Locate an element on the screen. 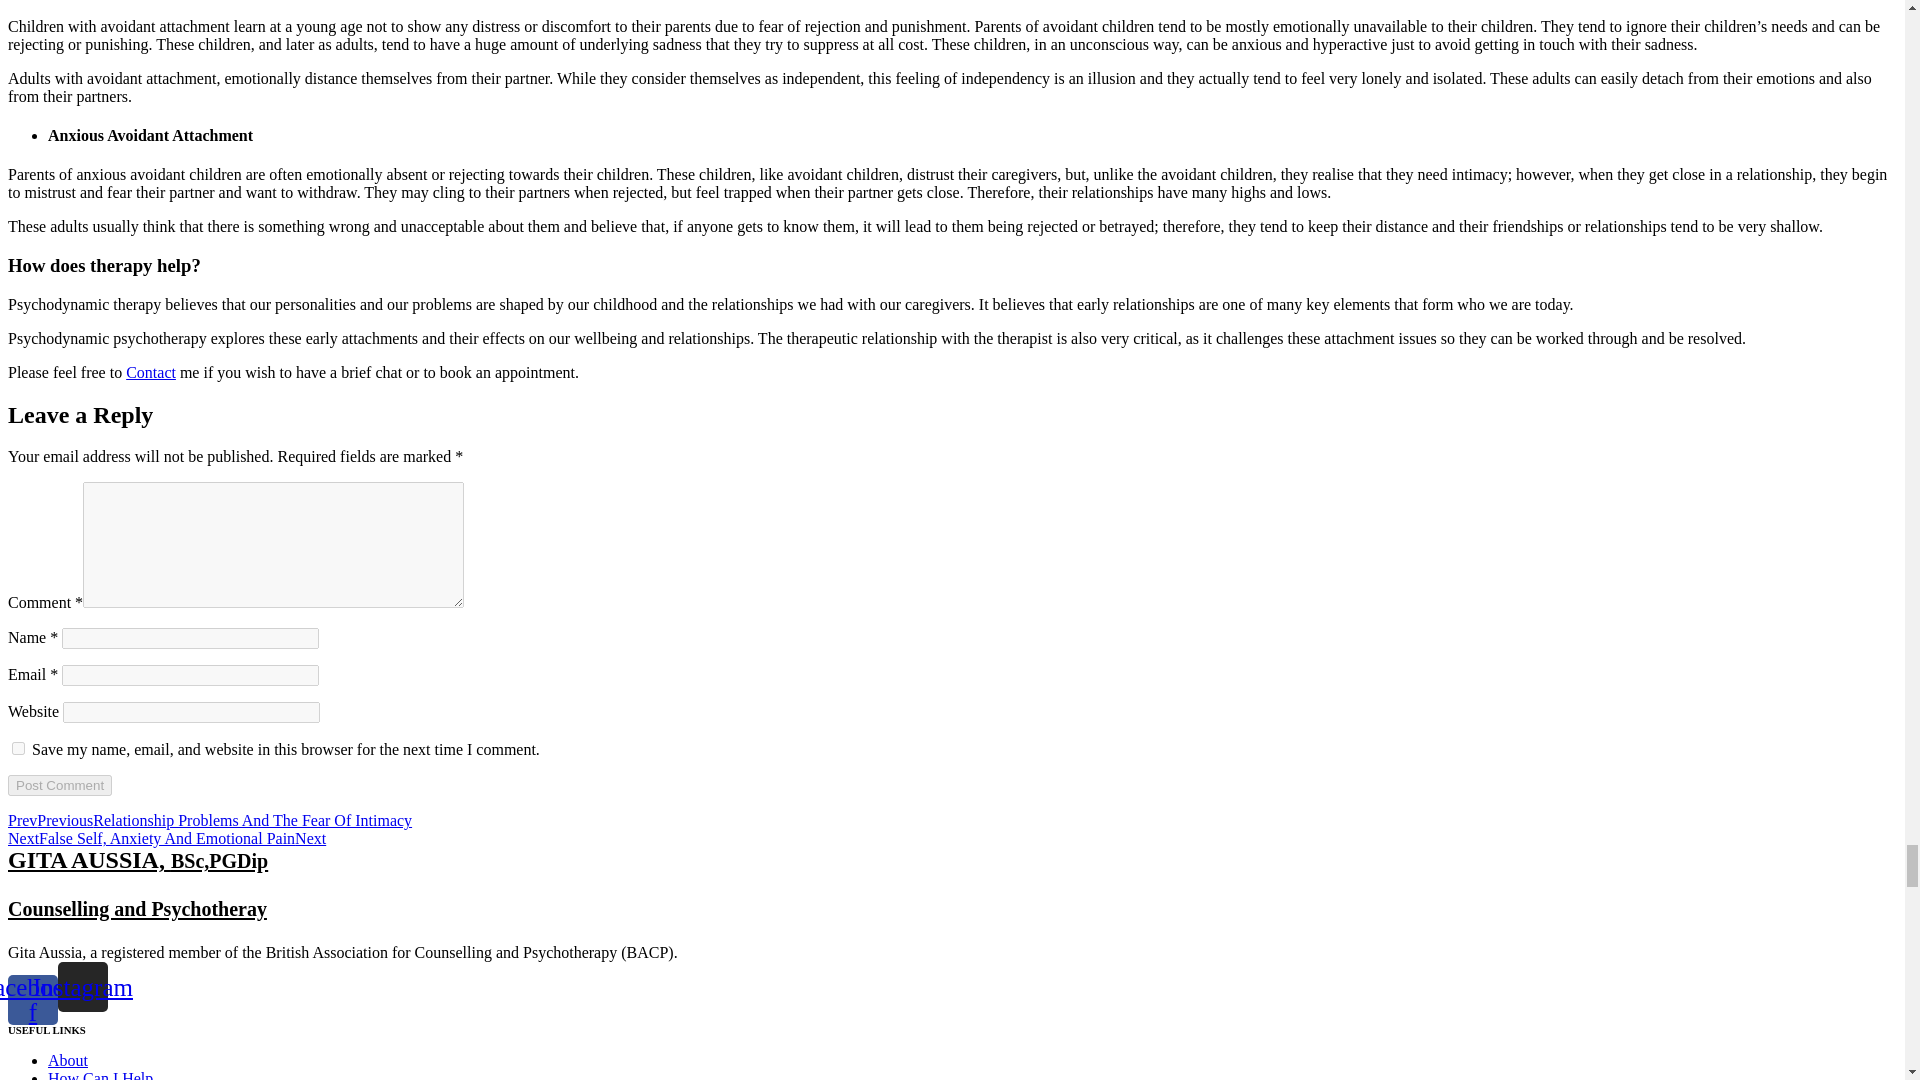 The image size is (1920, 1080). Facebook-f is located at coordinates (32, 1000).